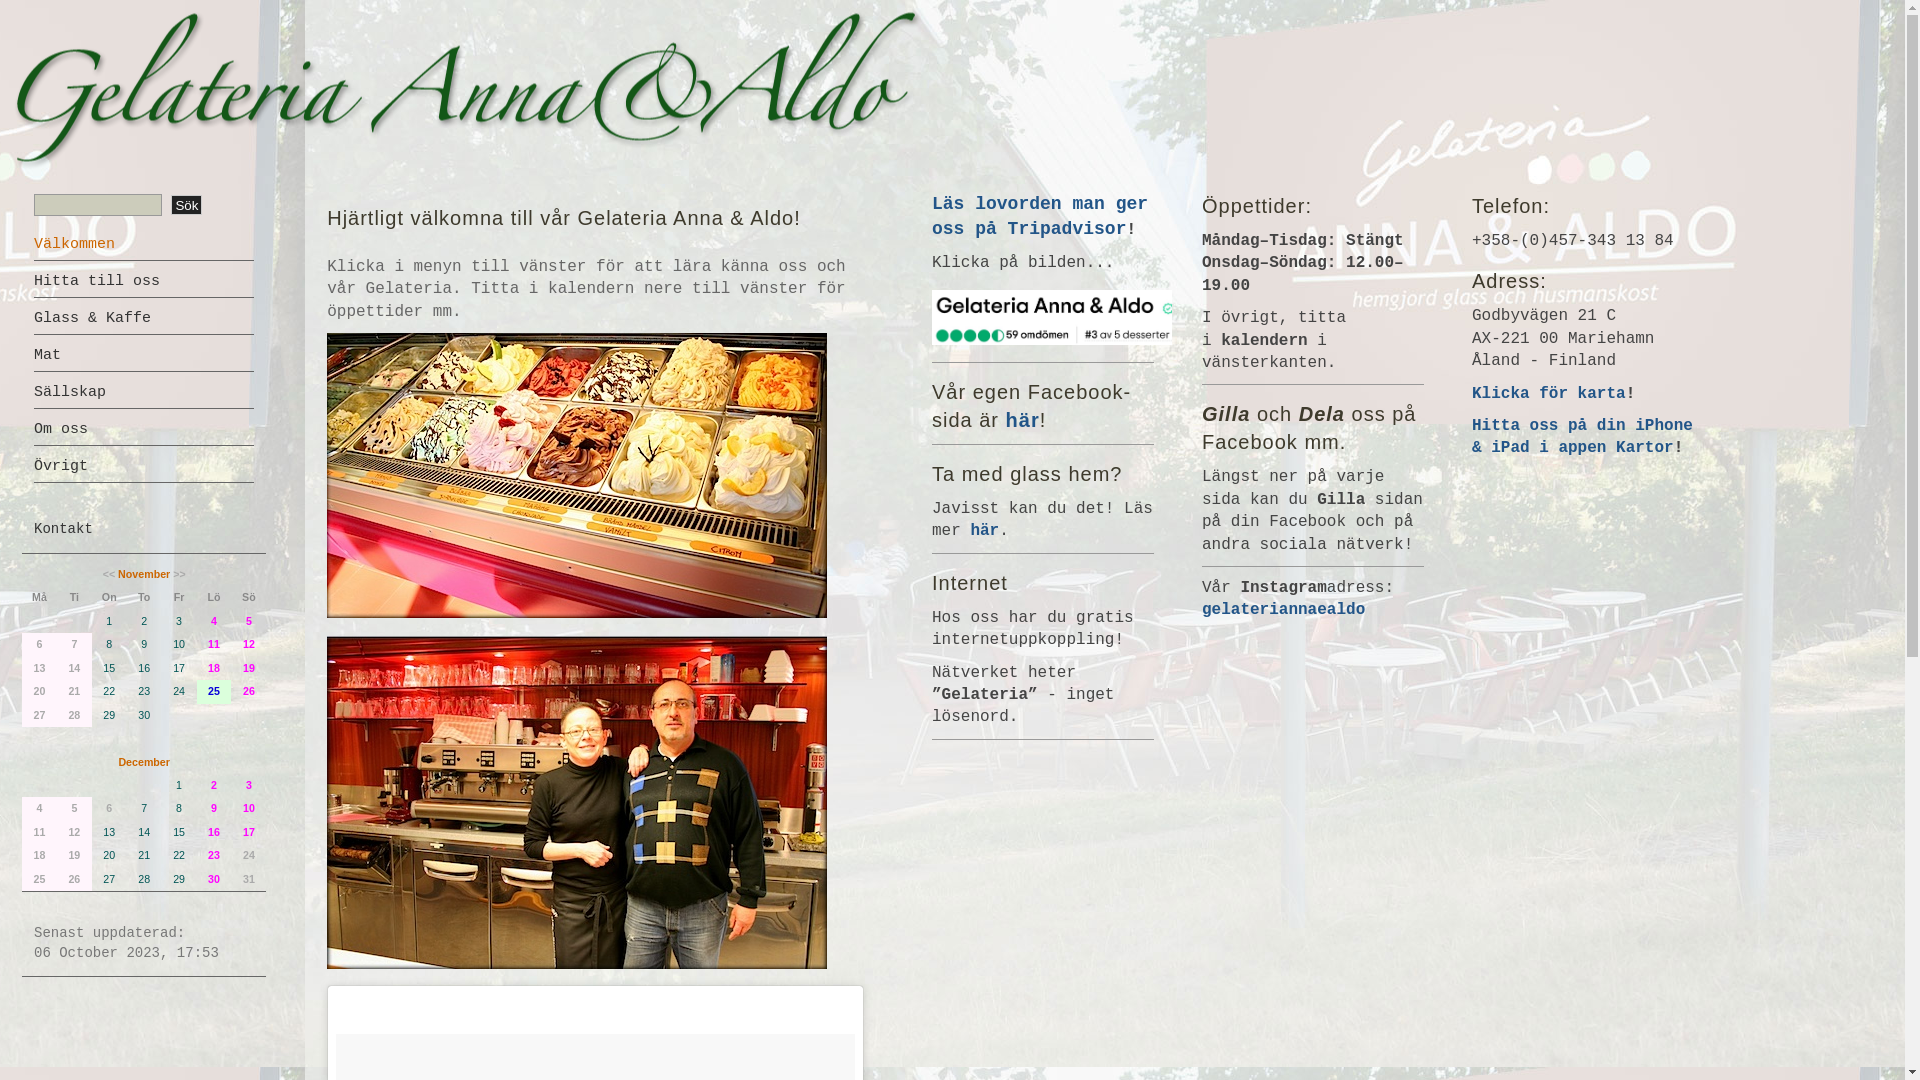 This screenshot has width=1920, height=1080. I want to click on 13, so click(40, 668).